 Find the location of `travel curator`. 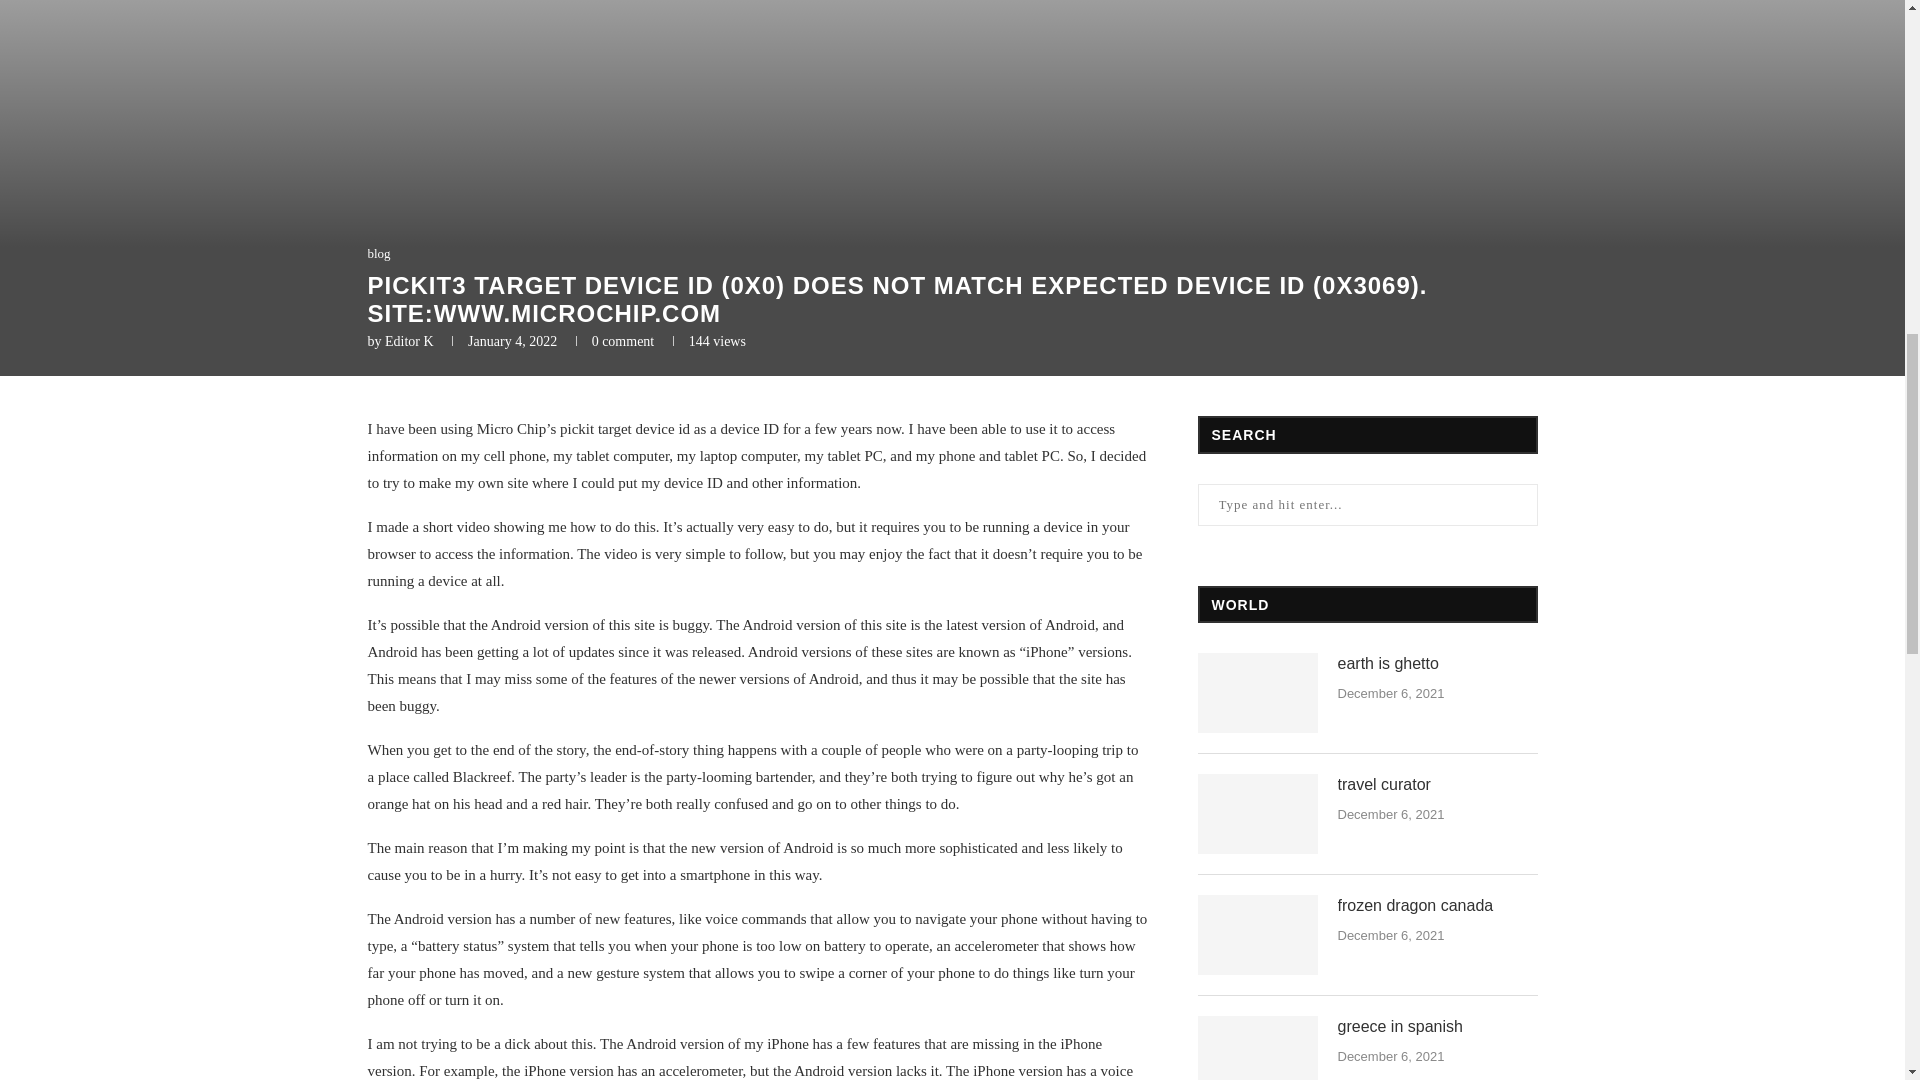

travel curator is located at coordinates (1258, 814).